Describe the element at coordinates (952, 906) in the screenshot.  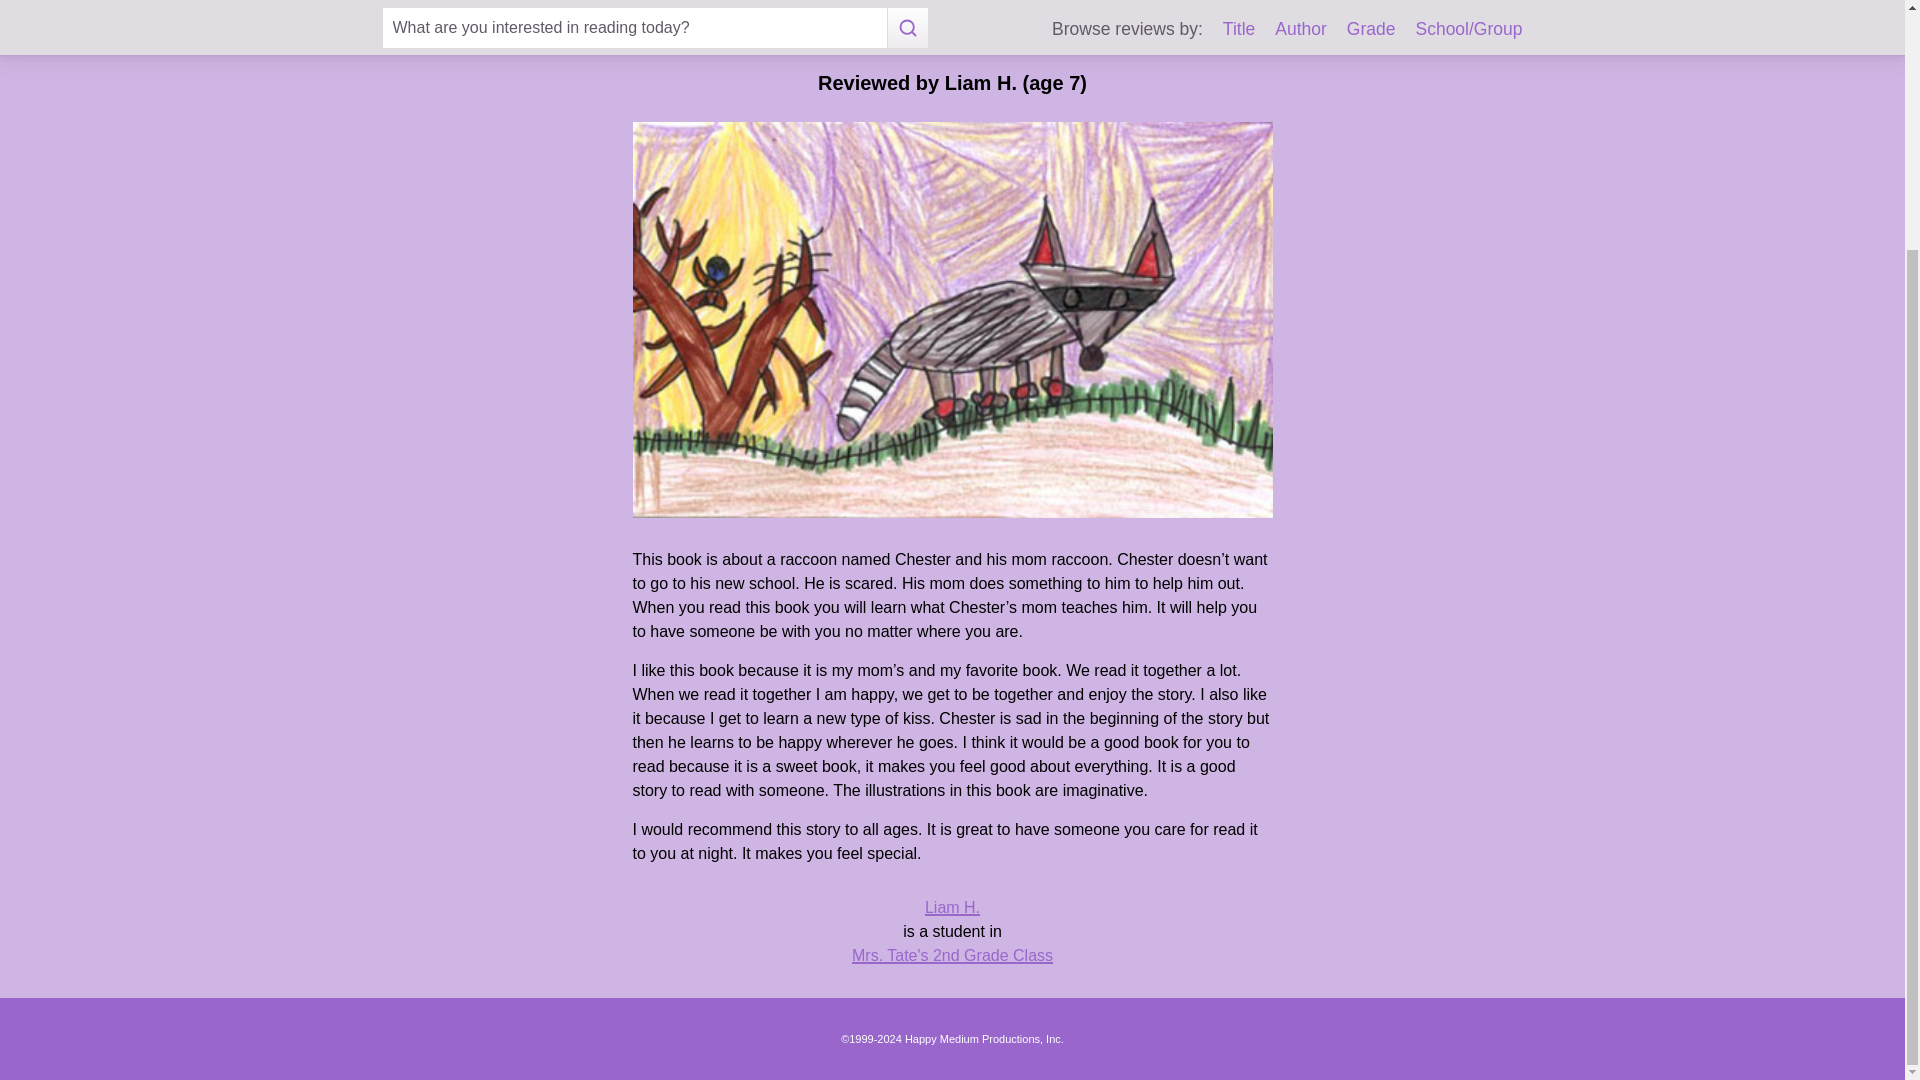
I see `Liam H.` at that location.